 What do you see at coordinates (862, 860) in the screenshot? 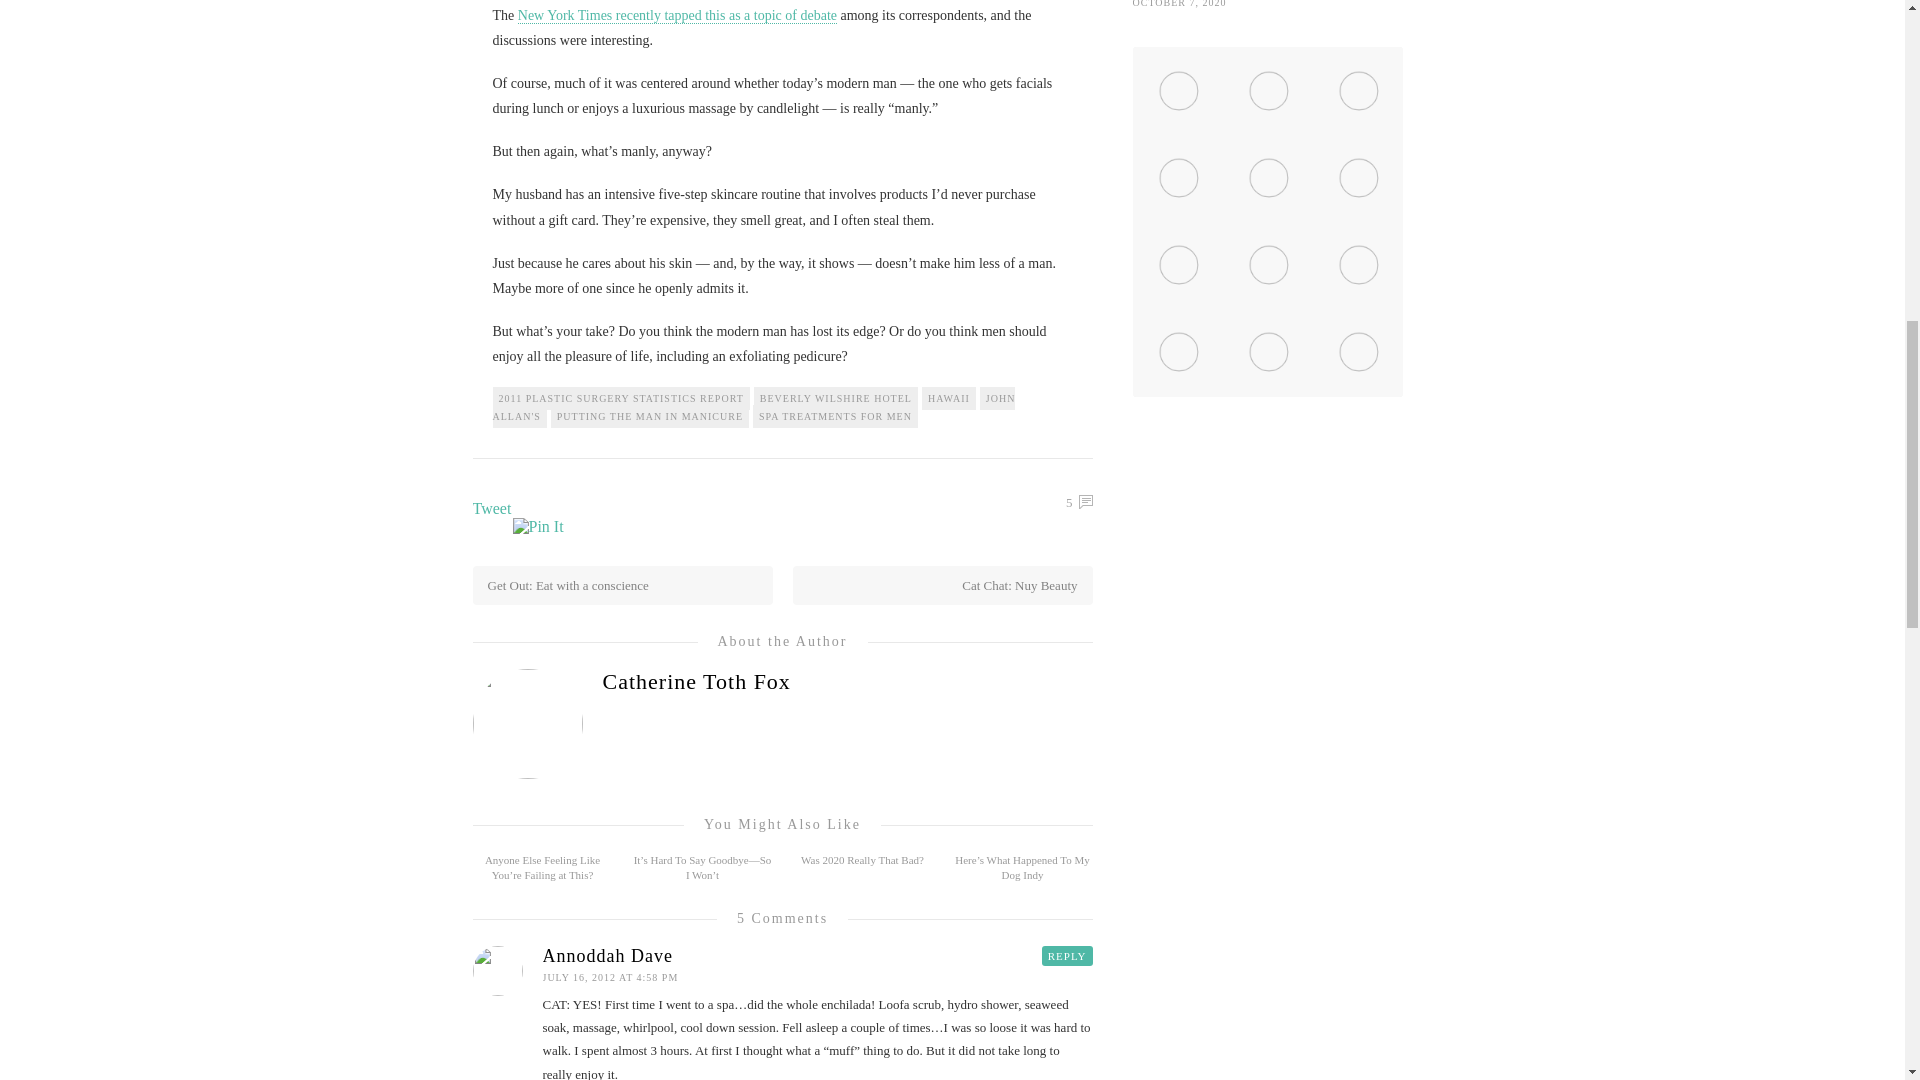
I see `Permanent Link: Was 2020 Really That Bad?` at bounding box center [862, 860].